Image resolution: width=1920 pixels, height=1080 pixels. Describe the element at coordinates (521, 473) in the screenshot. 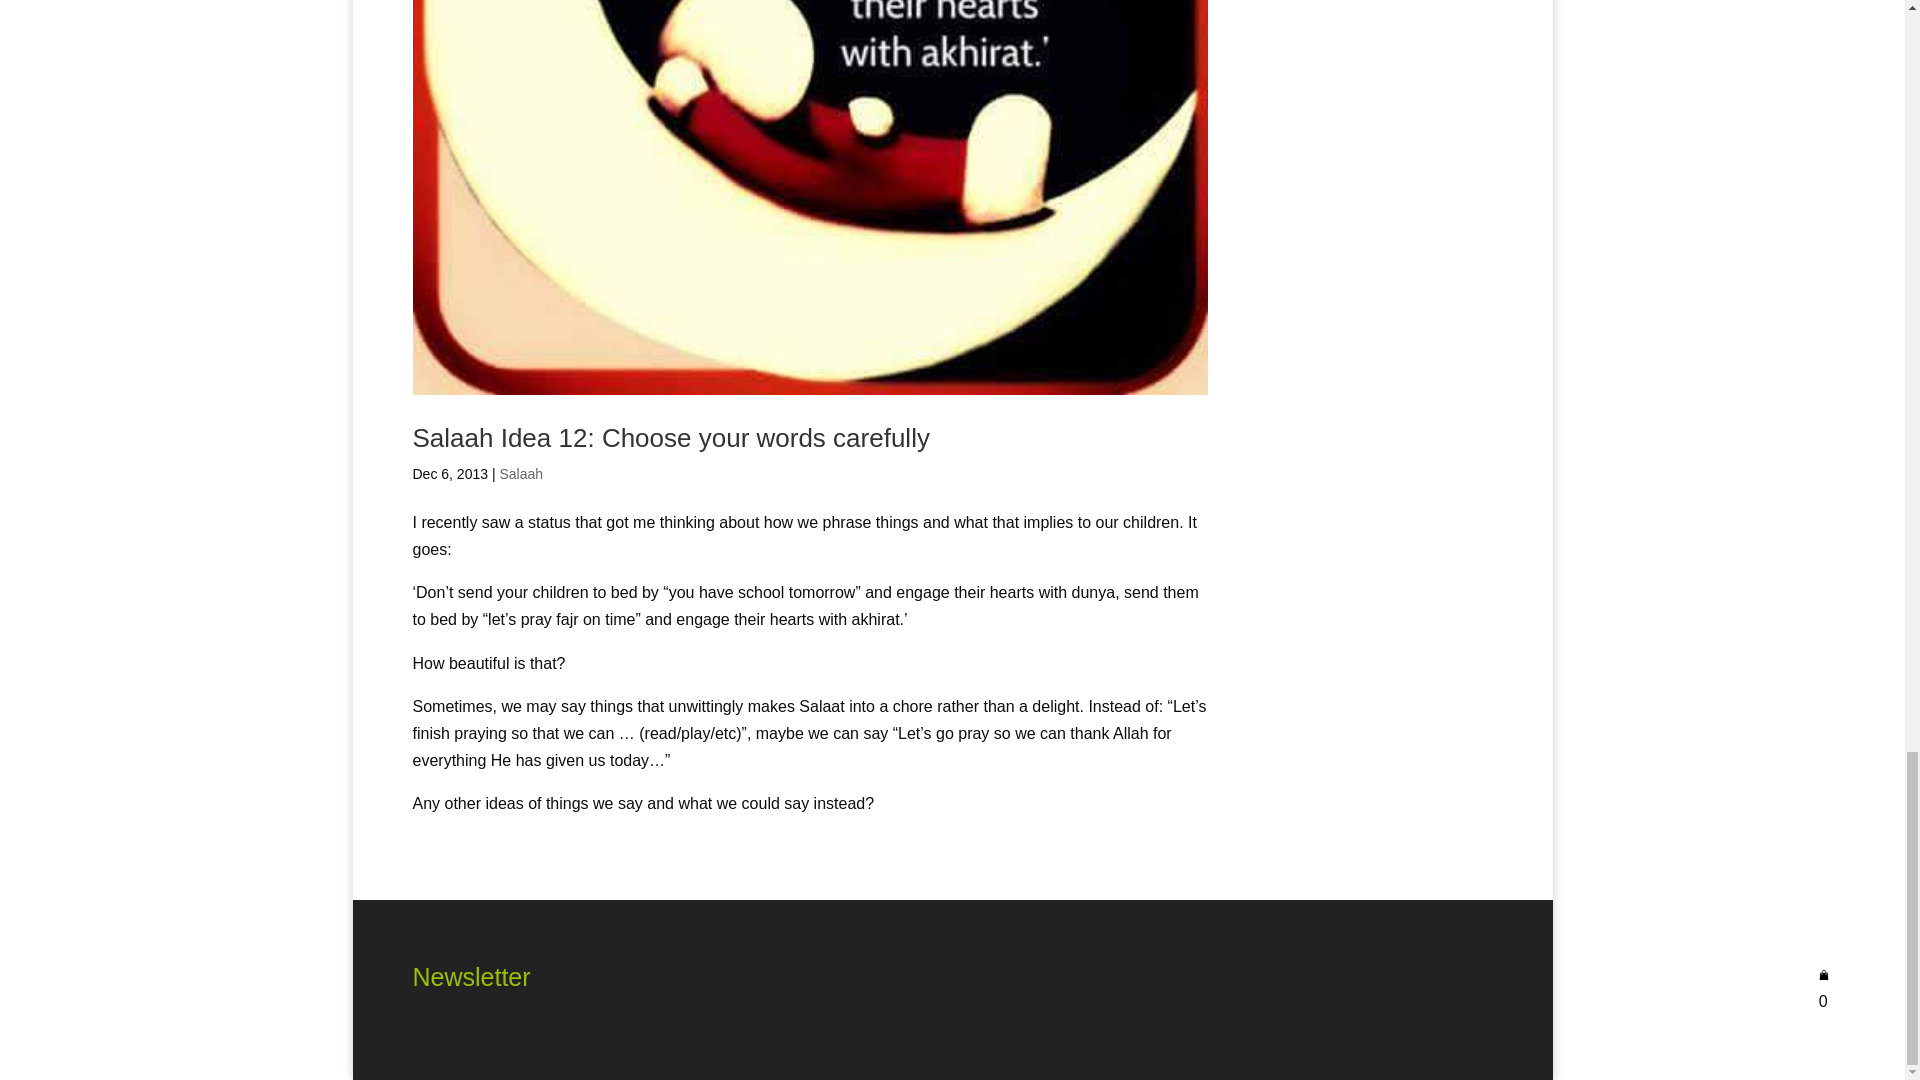

I see `Salaah` at that location.